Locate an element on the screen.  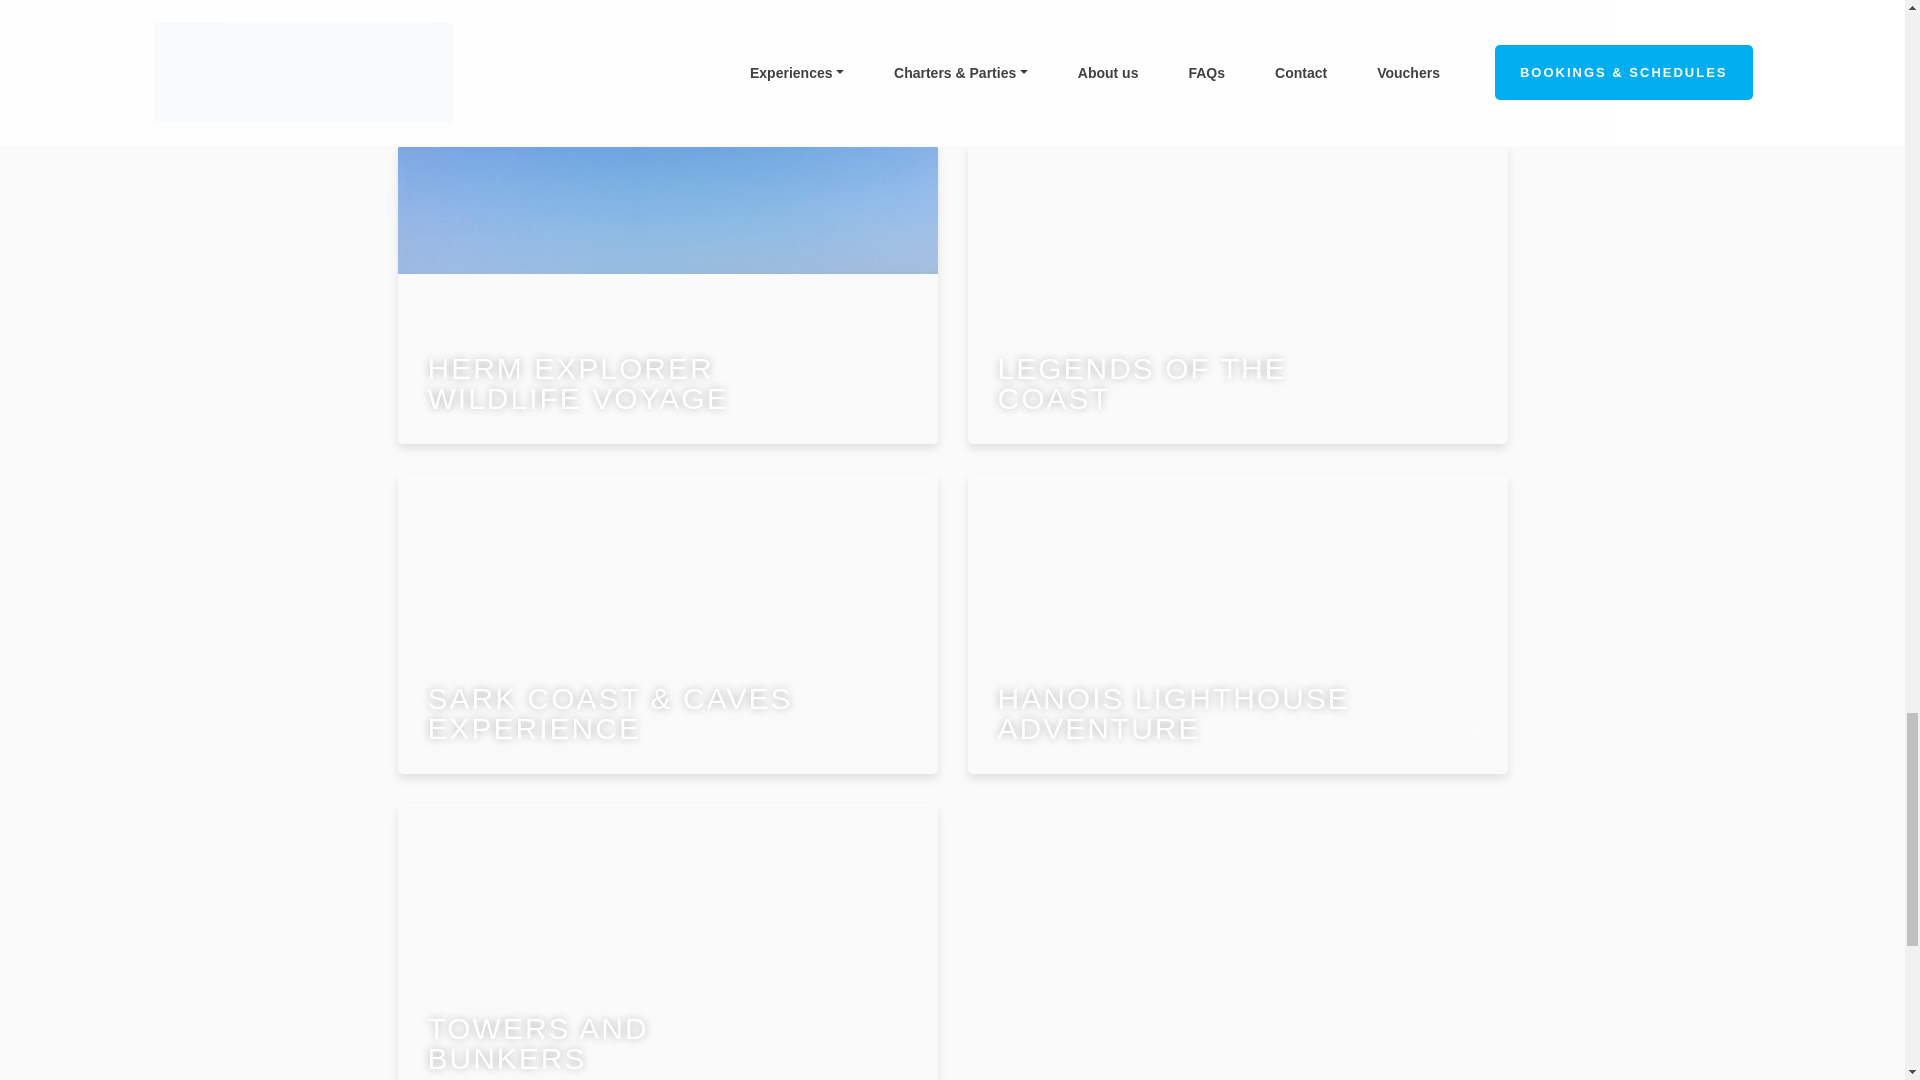
HANOIS LIGHTHOUSE ADVENTURE is located at coordinates (1237, 624).